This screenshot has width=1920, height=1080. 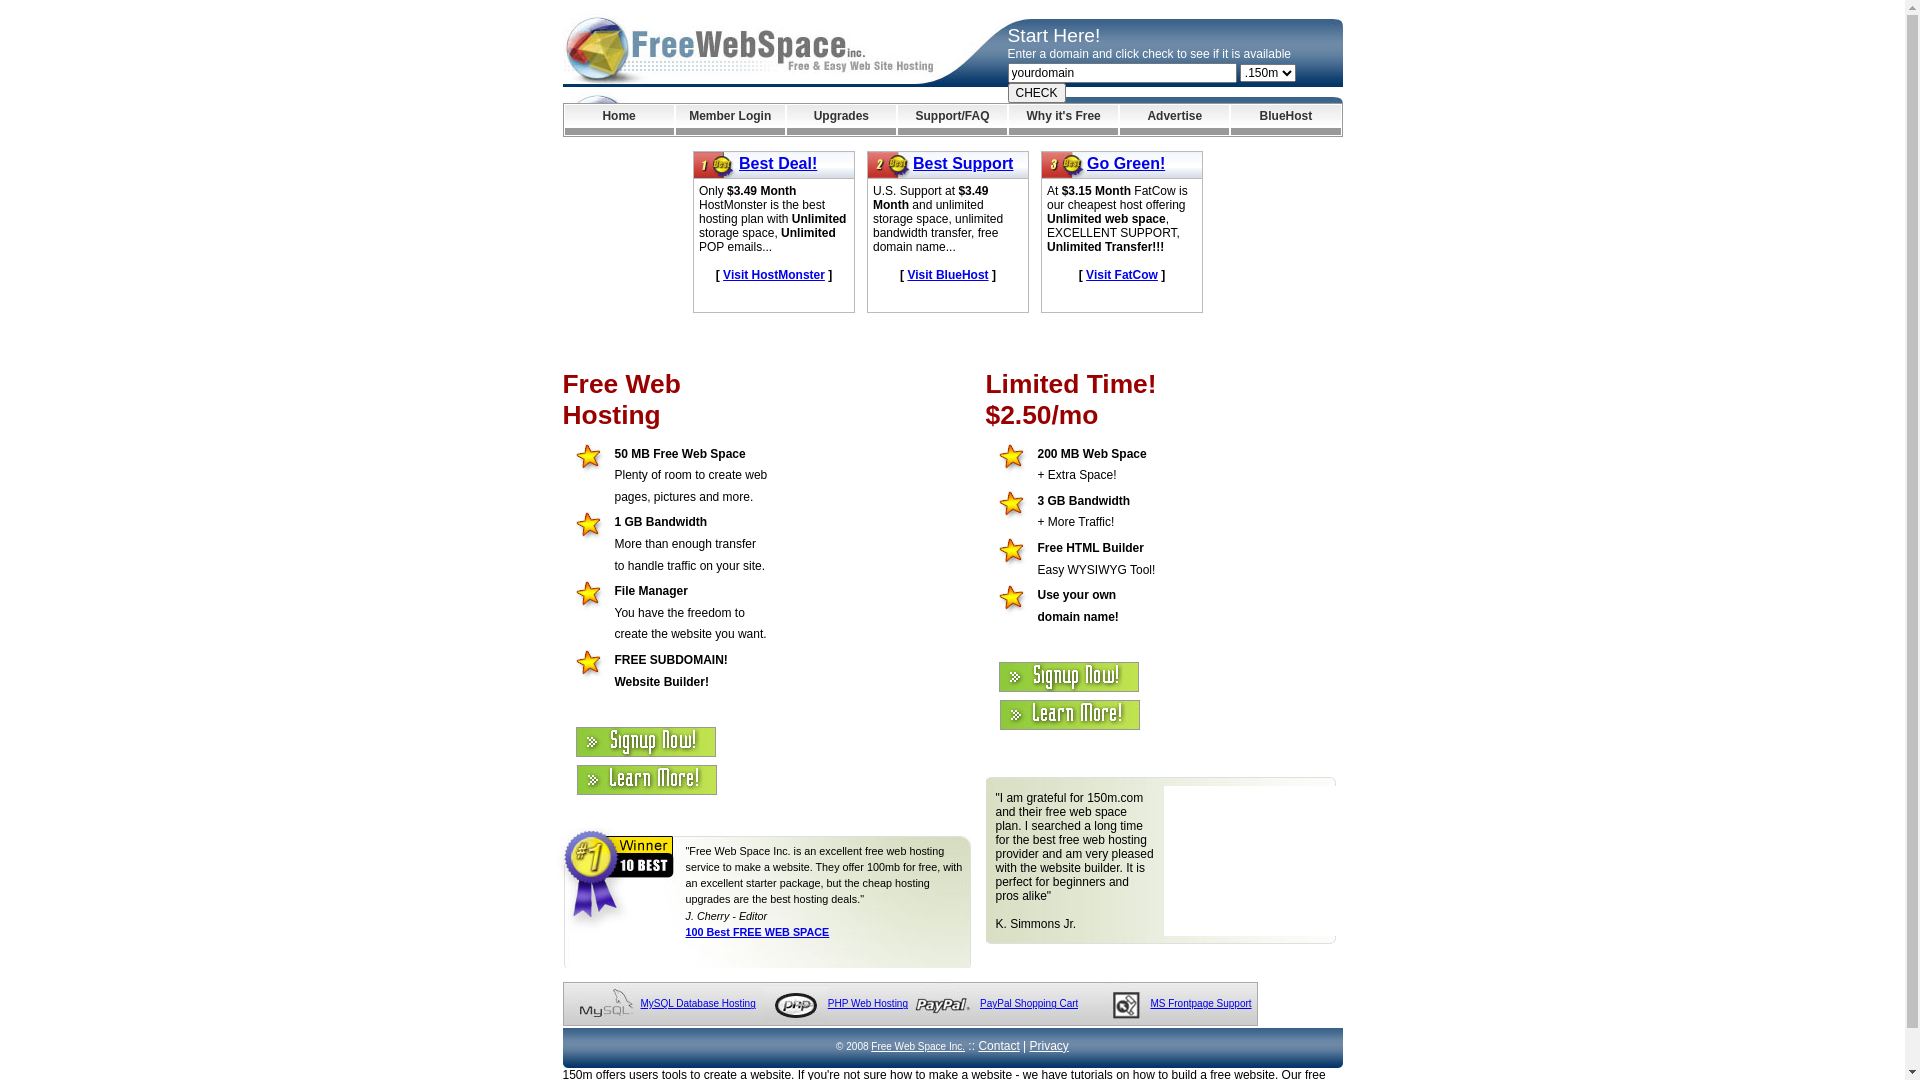 I want to click on Upgrades, so click(x=842, y=120).